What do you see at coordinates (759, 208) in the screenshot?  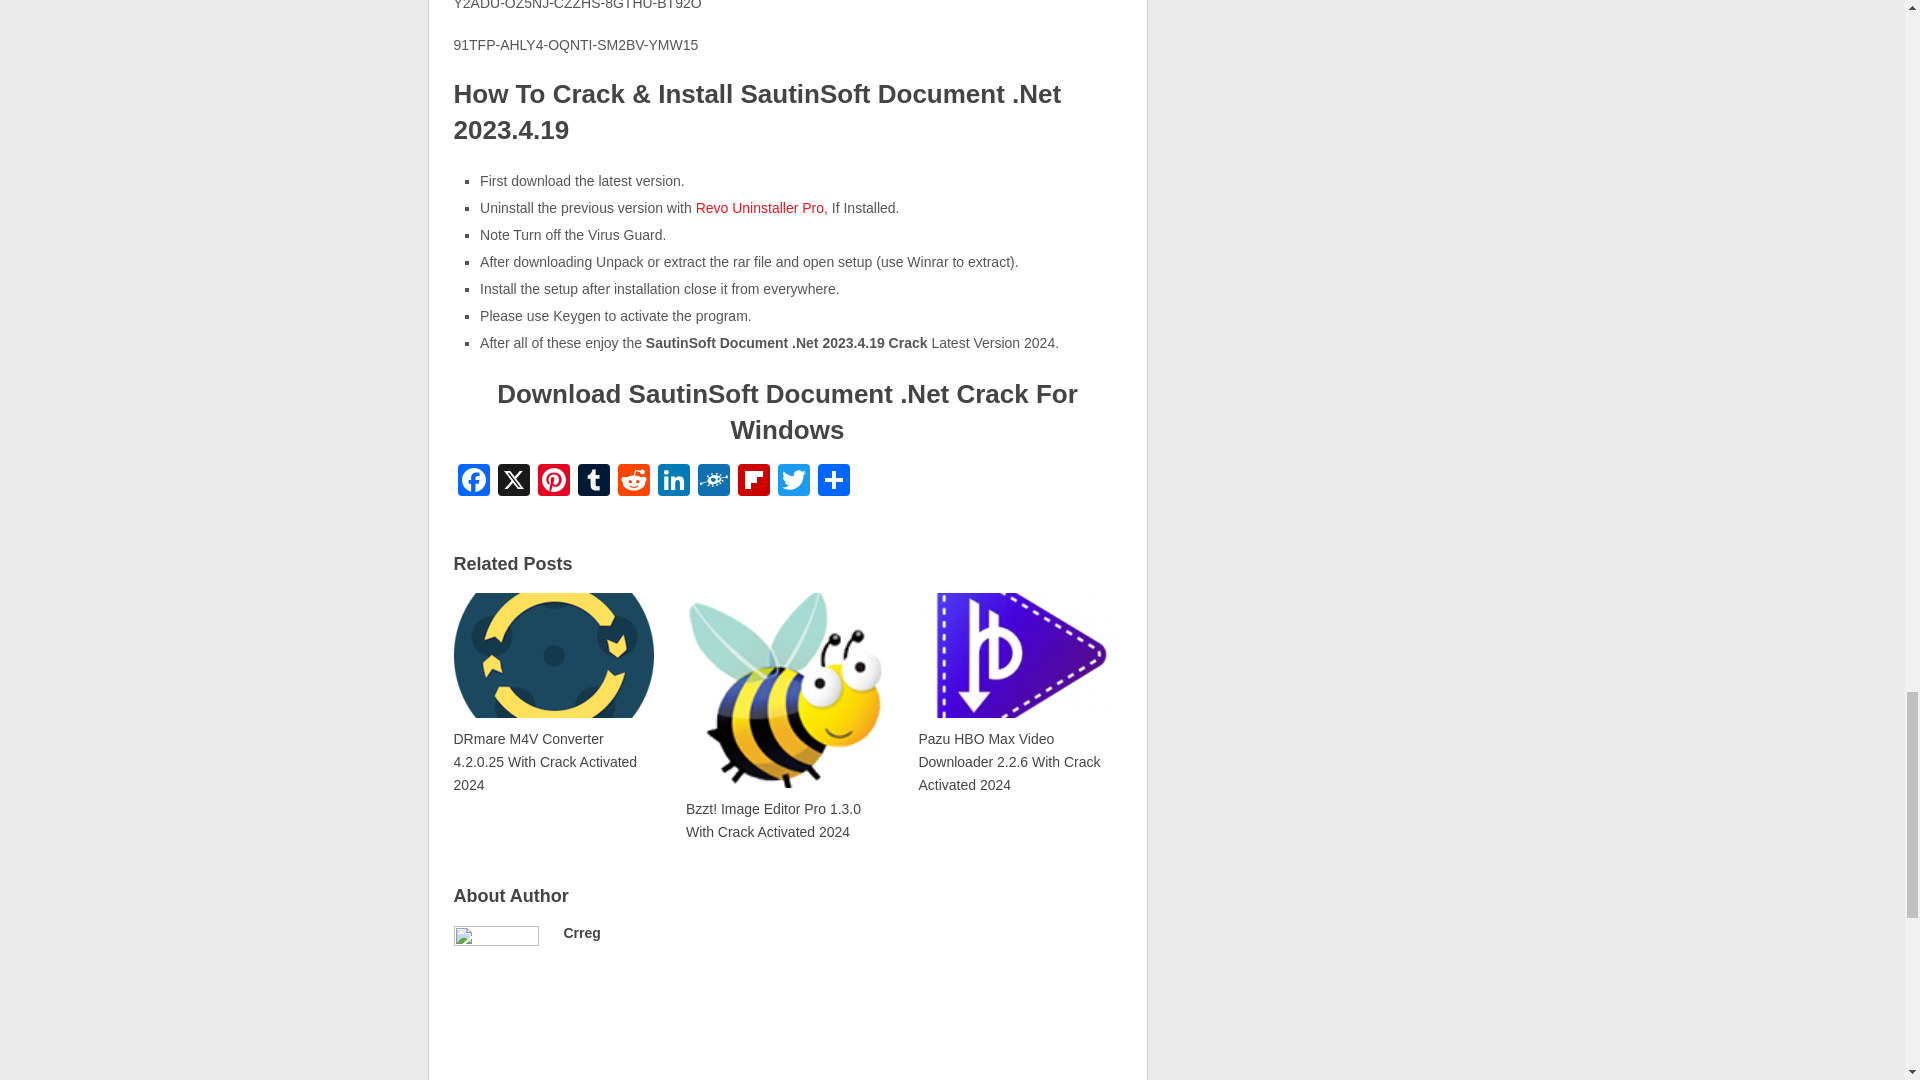 I see `Revo Uninstaller Pro` at bounding box center [759, 208].